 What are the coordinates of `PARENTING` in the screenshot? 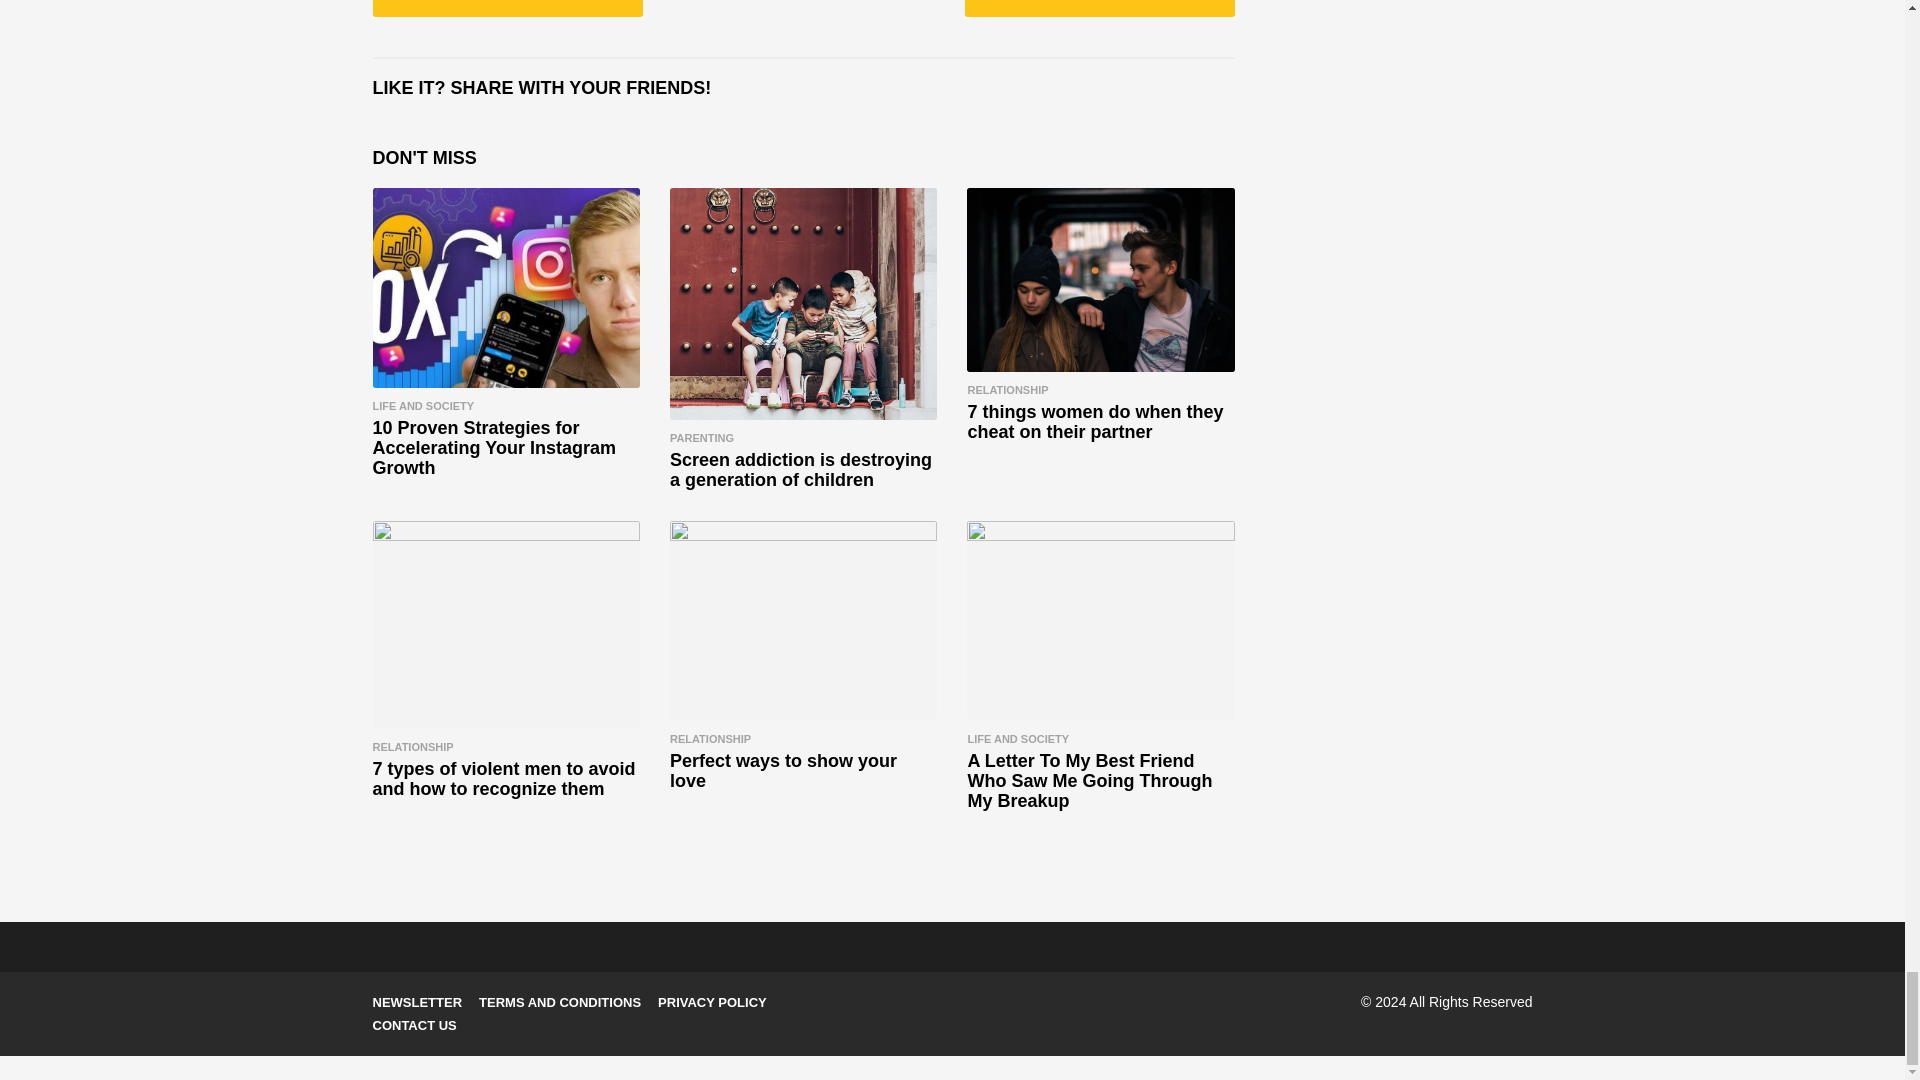 It's located at (702, 438).